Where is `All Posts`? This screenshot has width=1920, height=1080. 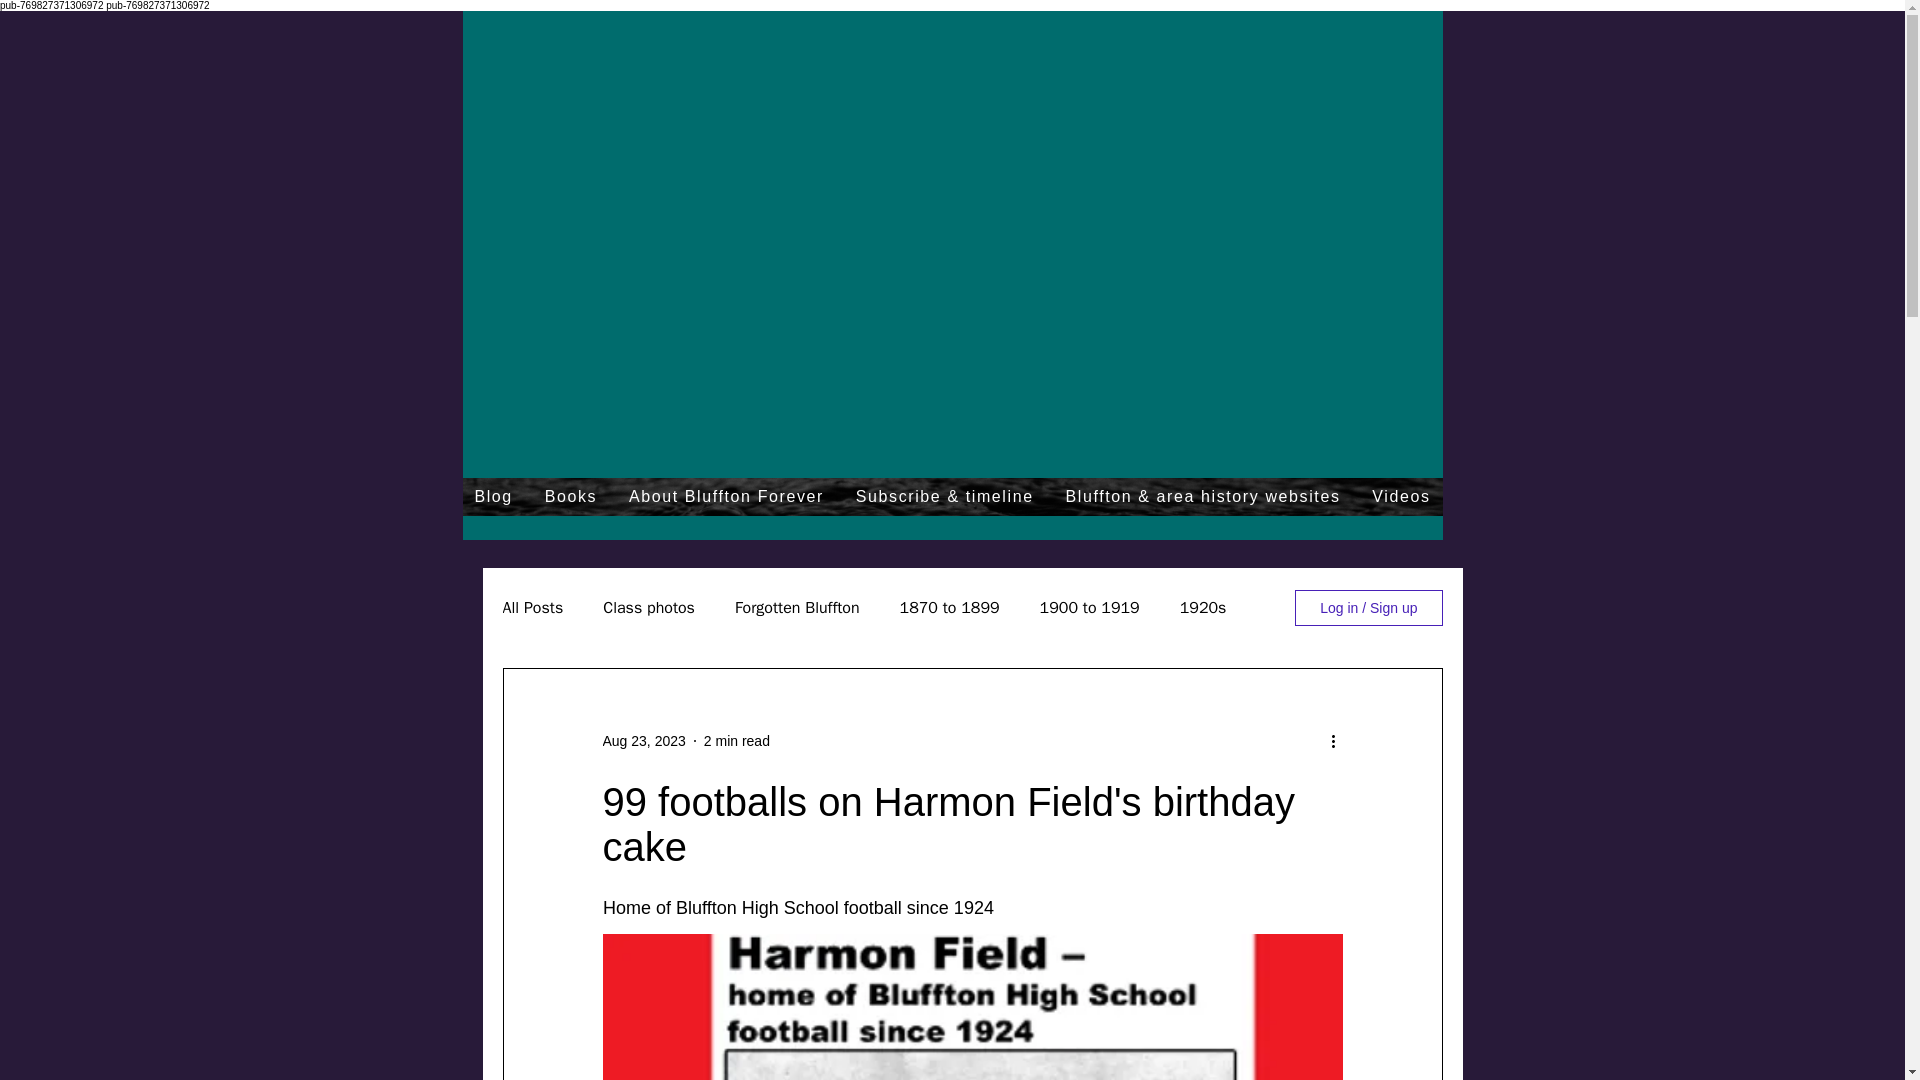
All Posts is located at coordinates (532, 608).